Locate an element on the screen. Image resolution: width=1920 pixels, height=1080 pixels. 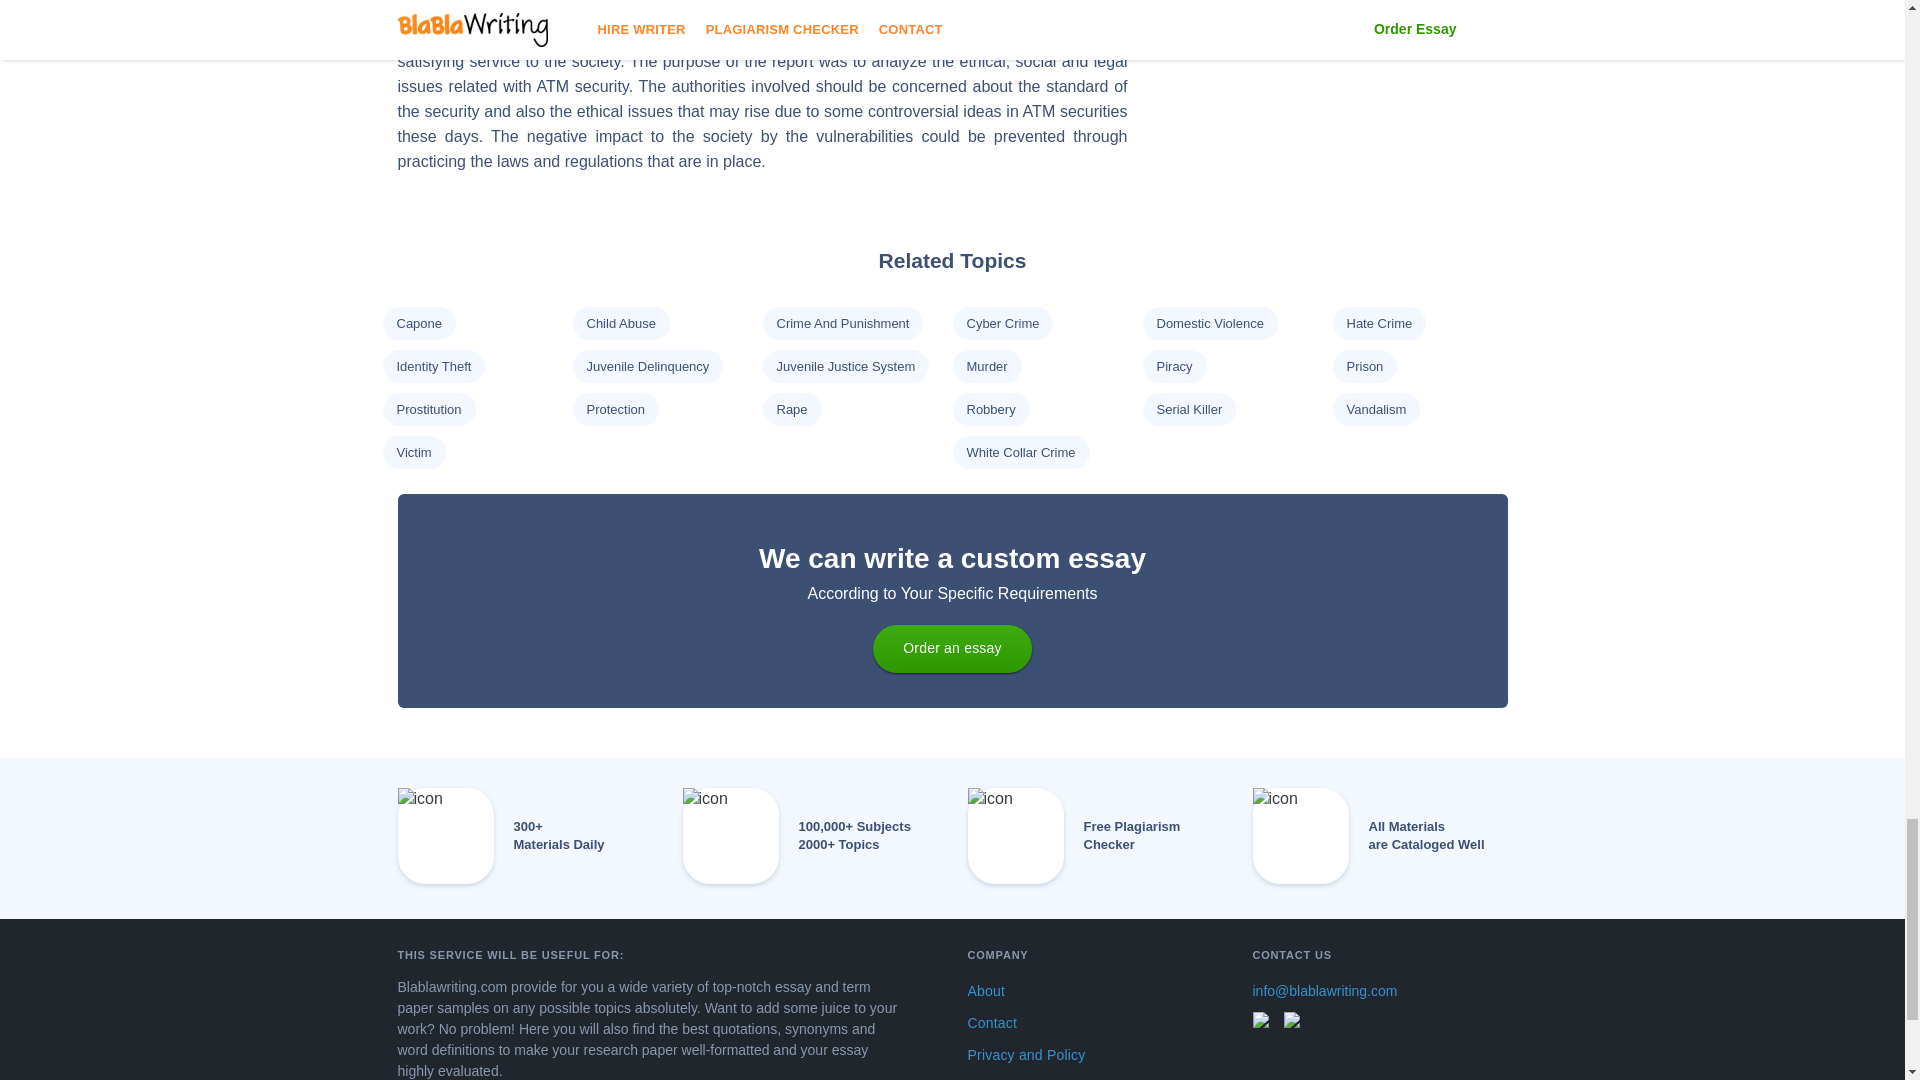
Child Abuse is located at coordinates (620, 323).